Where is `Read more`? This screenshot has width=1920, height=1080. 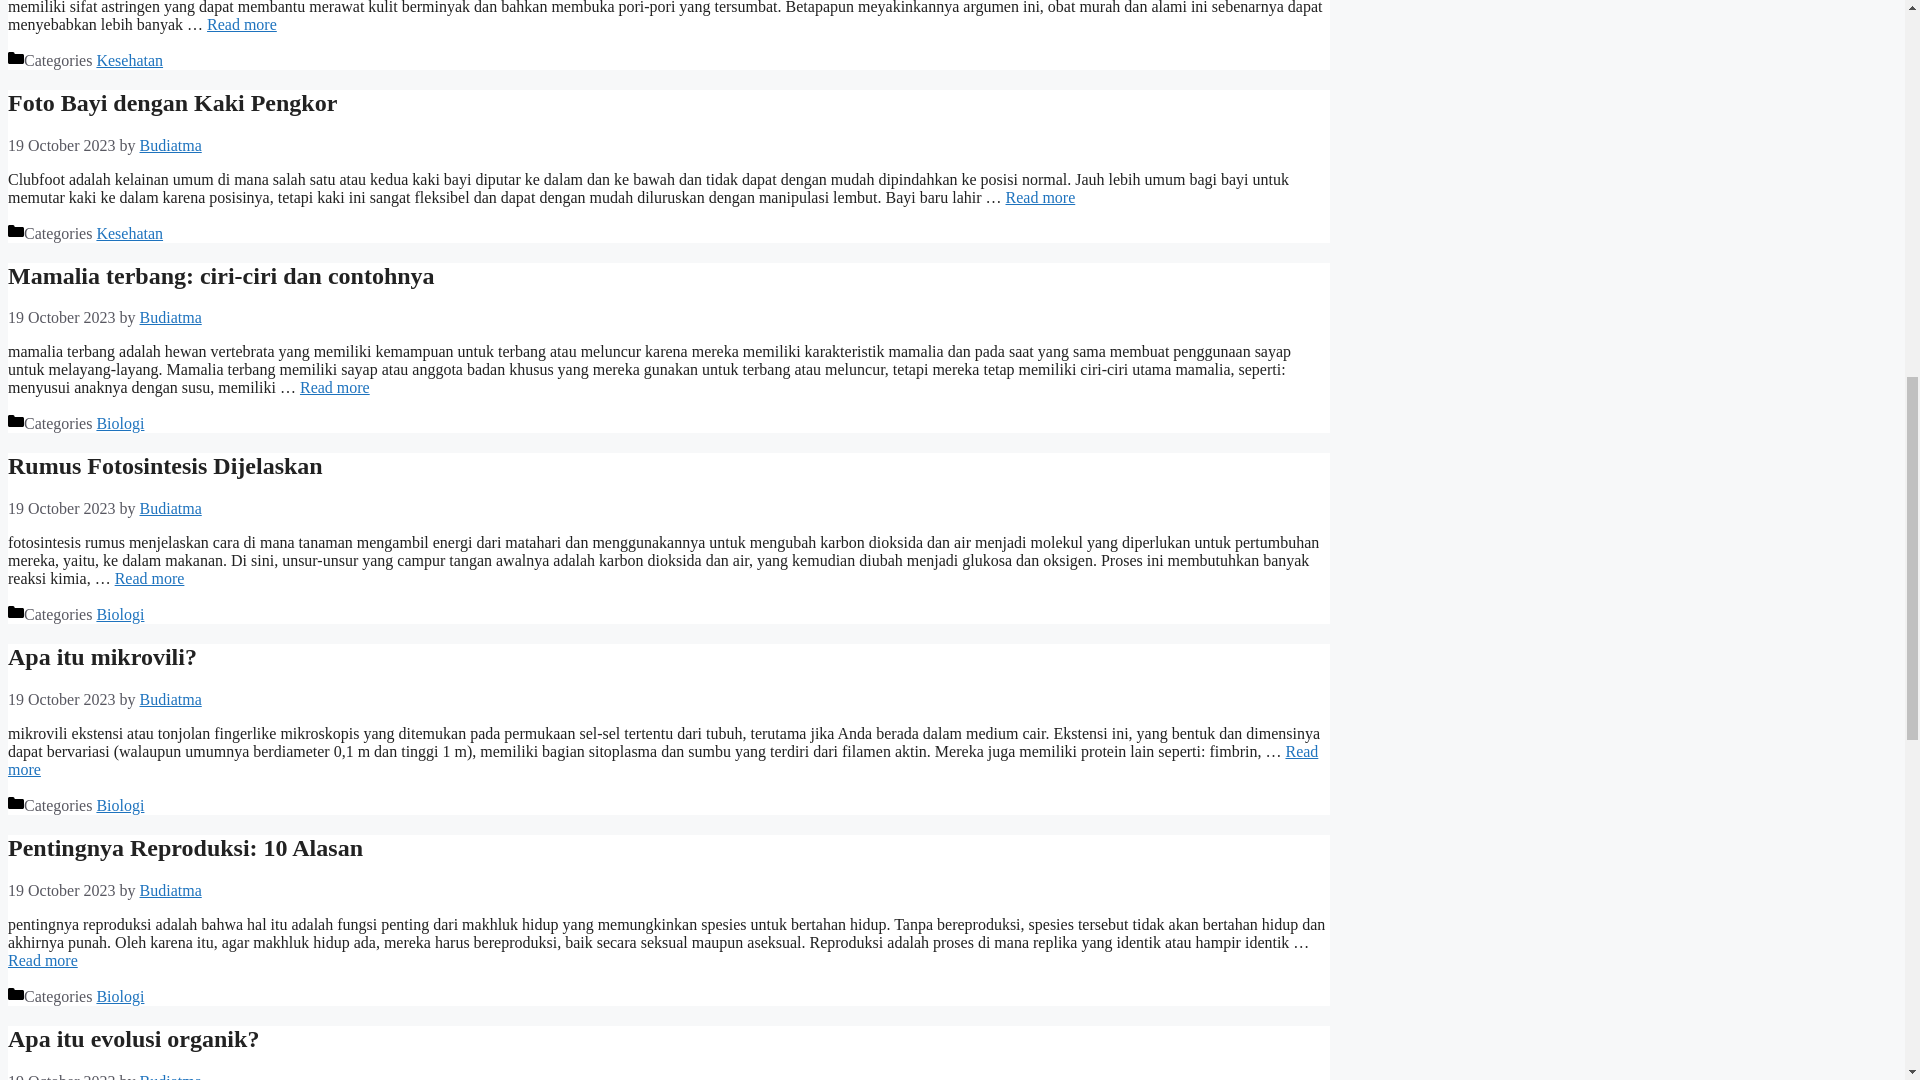
Read more is located at coordinates (242, 24).